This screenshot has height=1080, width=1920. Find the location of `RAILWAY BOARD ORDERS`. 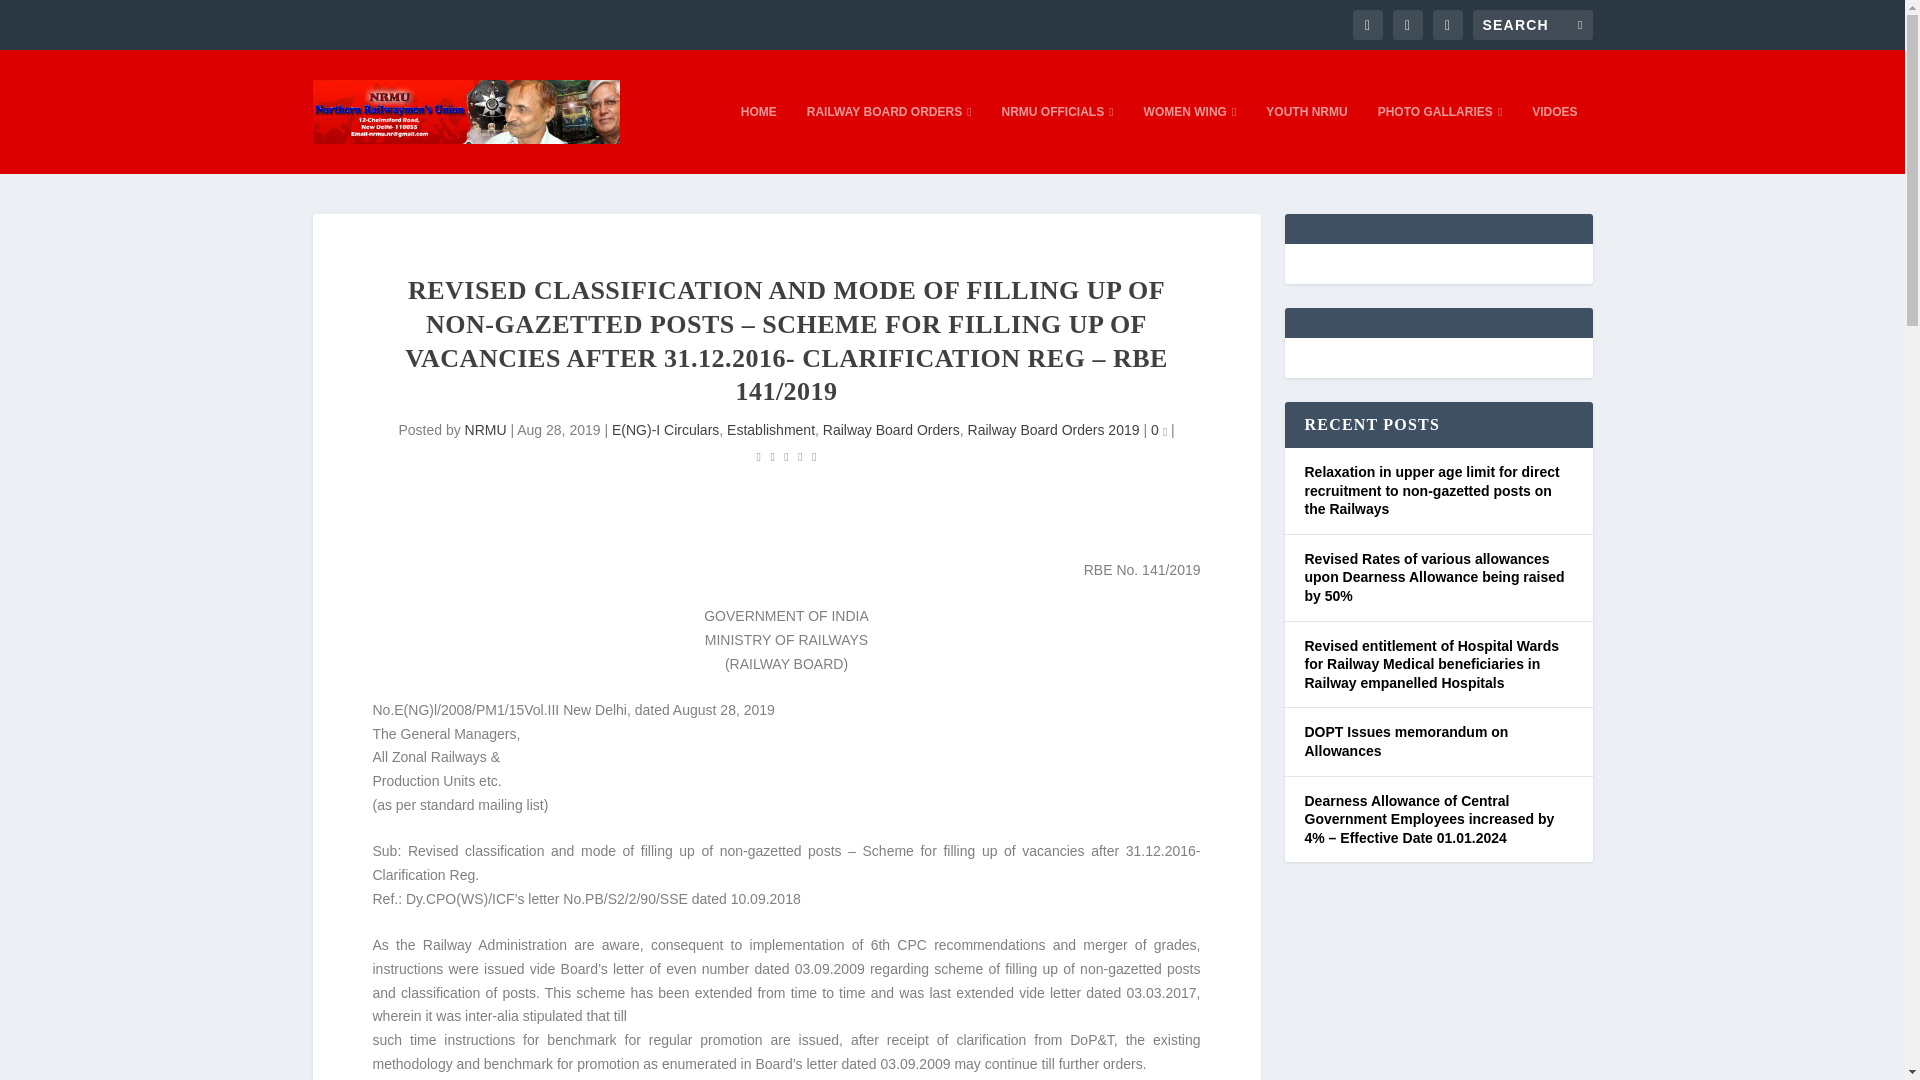

RAILWAY BOARD ORDERS is located at coordinates (888, 138).